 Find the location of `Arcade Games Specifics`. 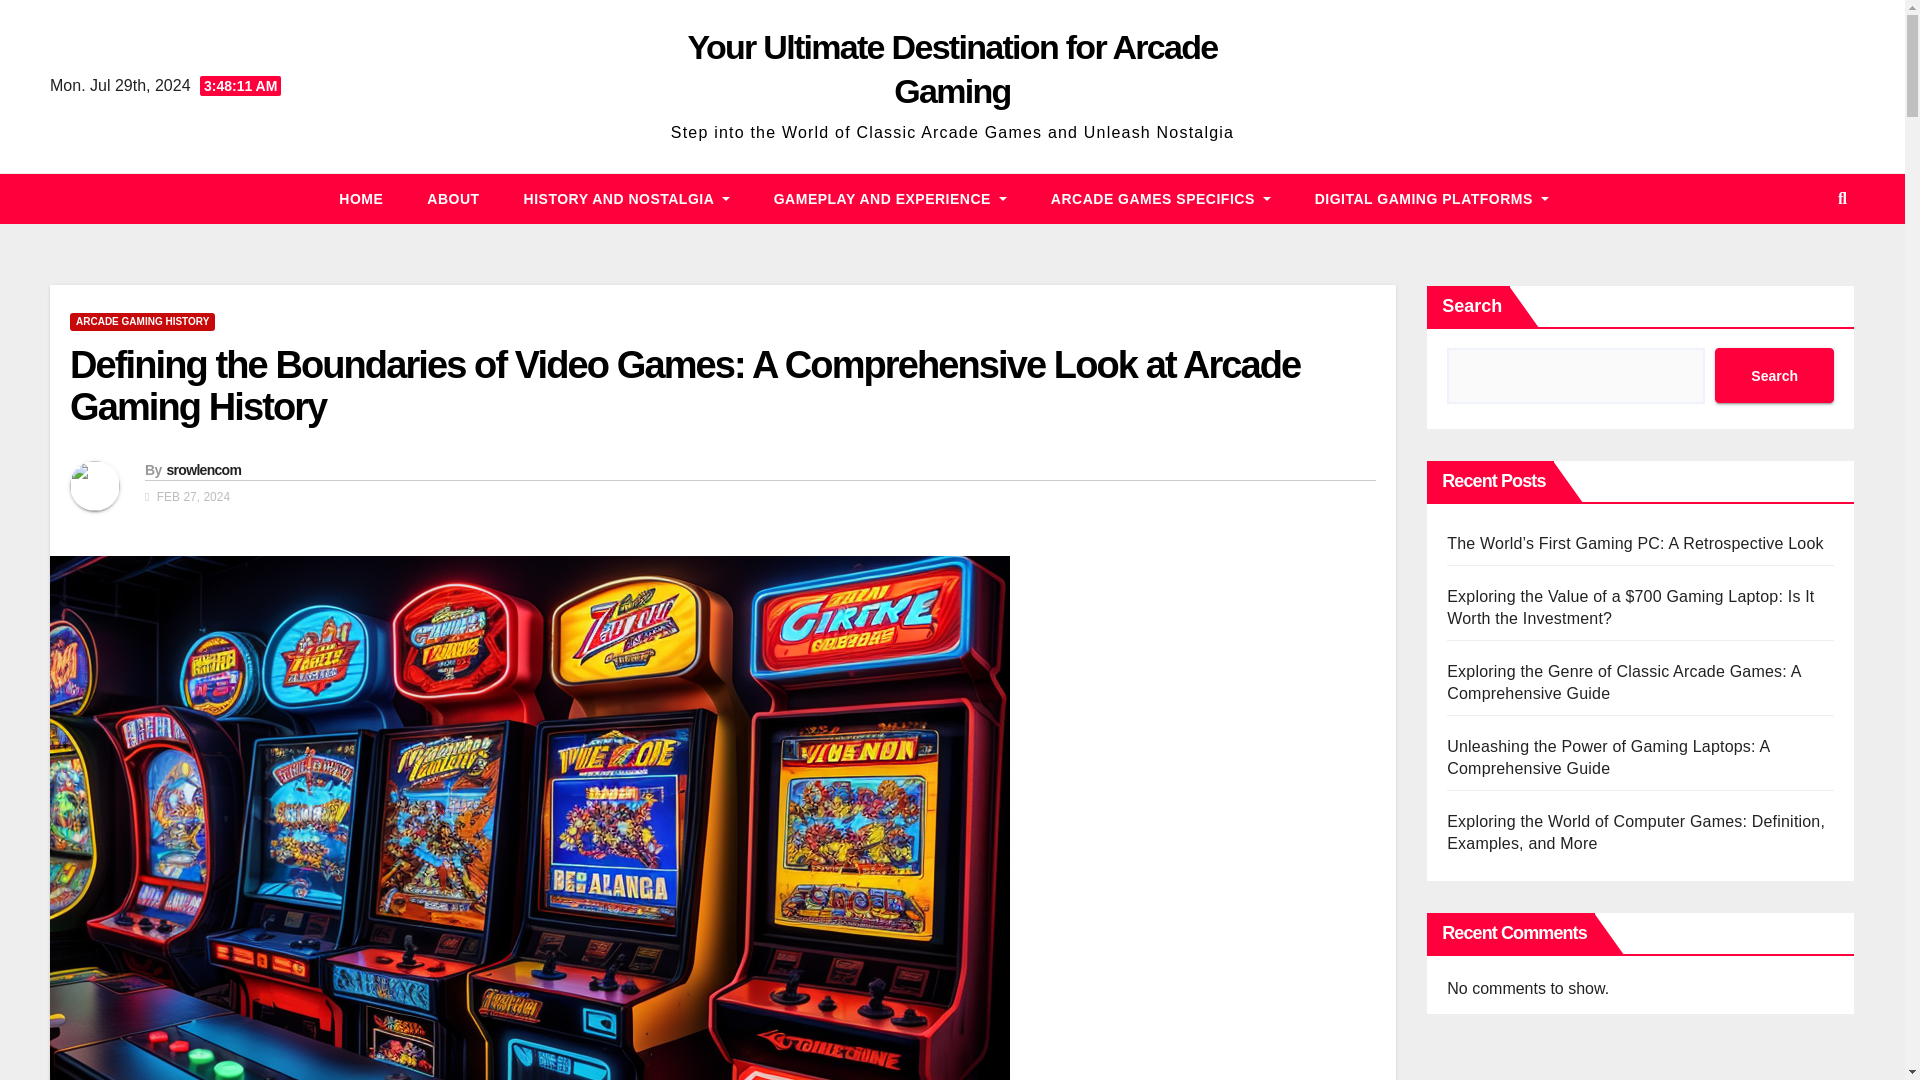

Arcade Games Specifics is located at coordinates (1160, 198).